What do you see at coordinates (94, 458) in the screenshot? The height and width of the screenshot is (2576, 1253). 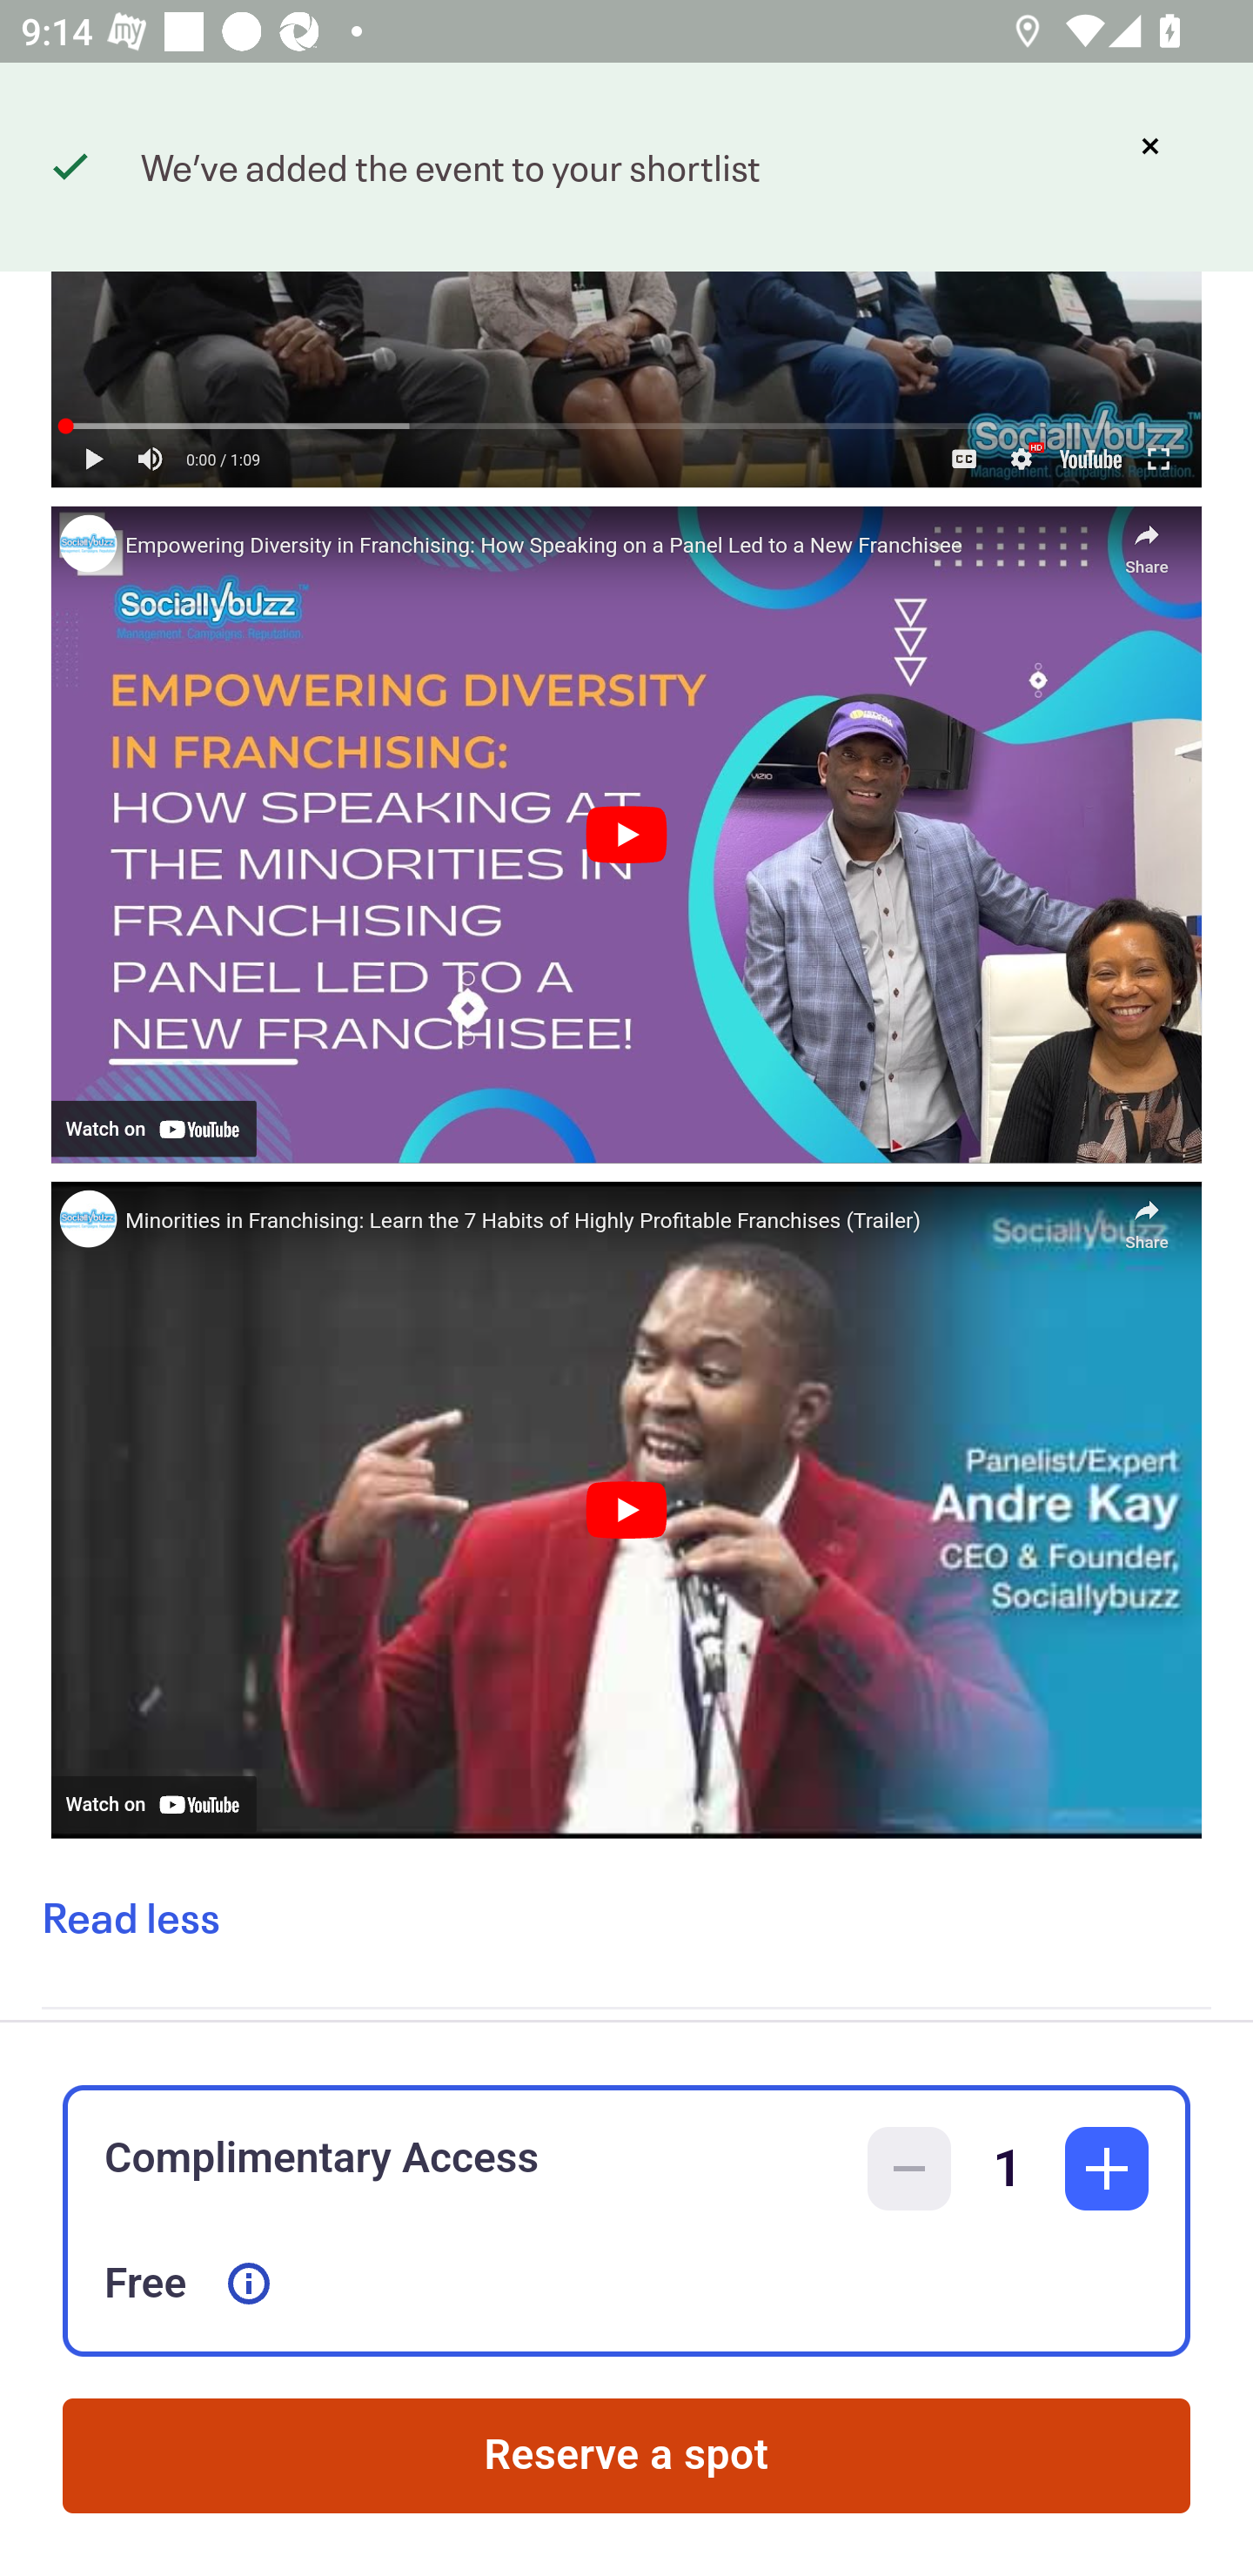 I see `Play` at bounding box center [94, 458].